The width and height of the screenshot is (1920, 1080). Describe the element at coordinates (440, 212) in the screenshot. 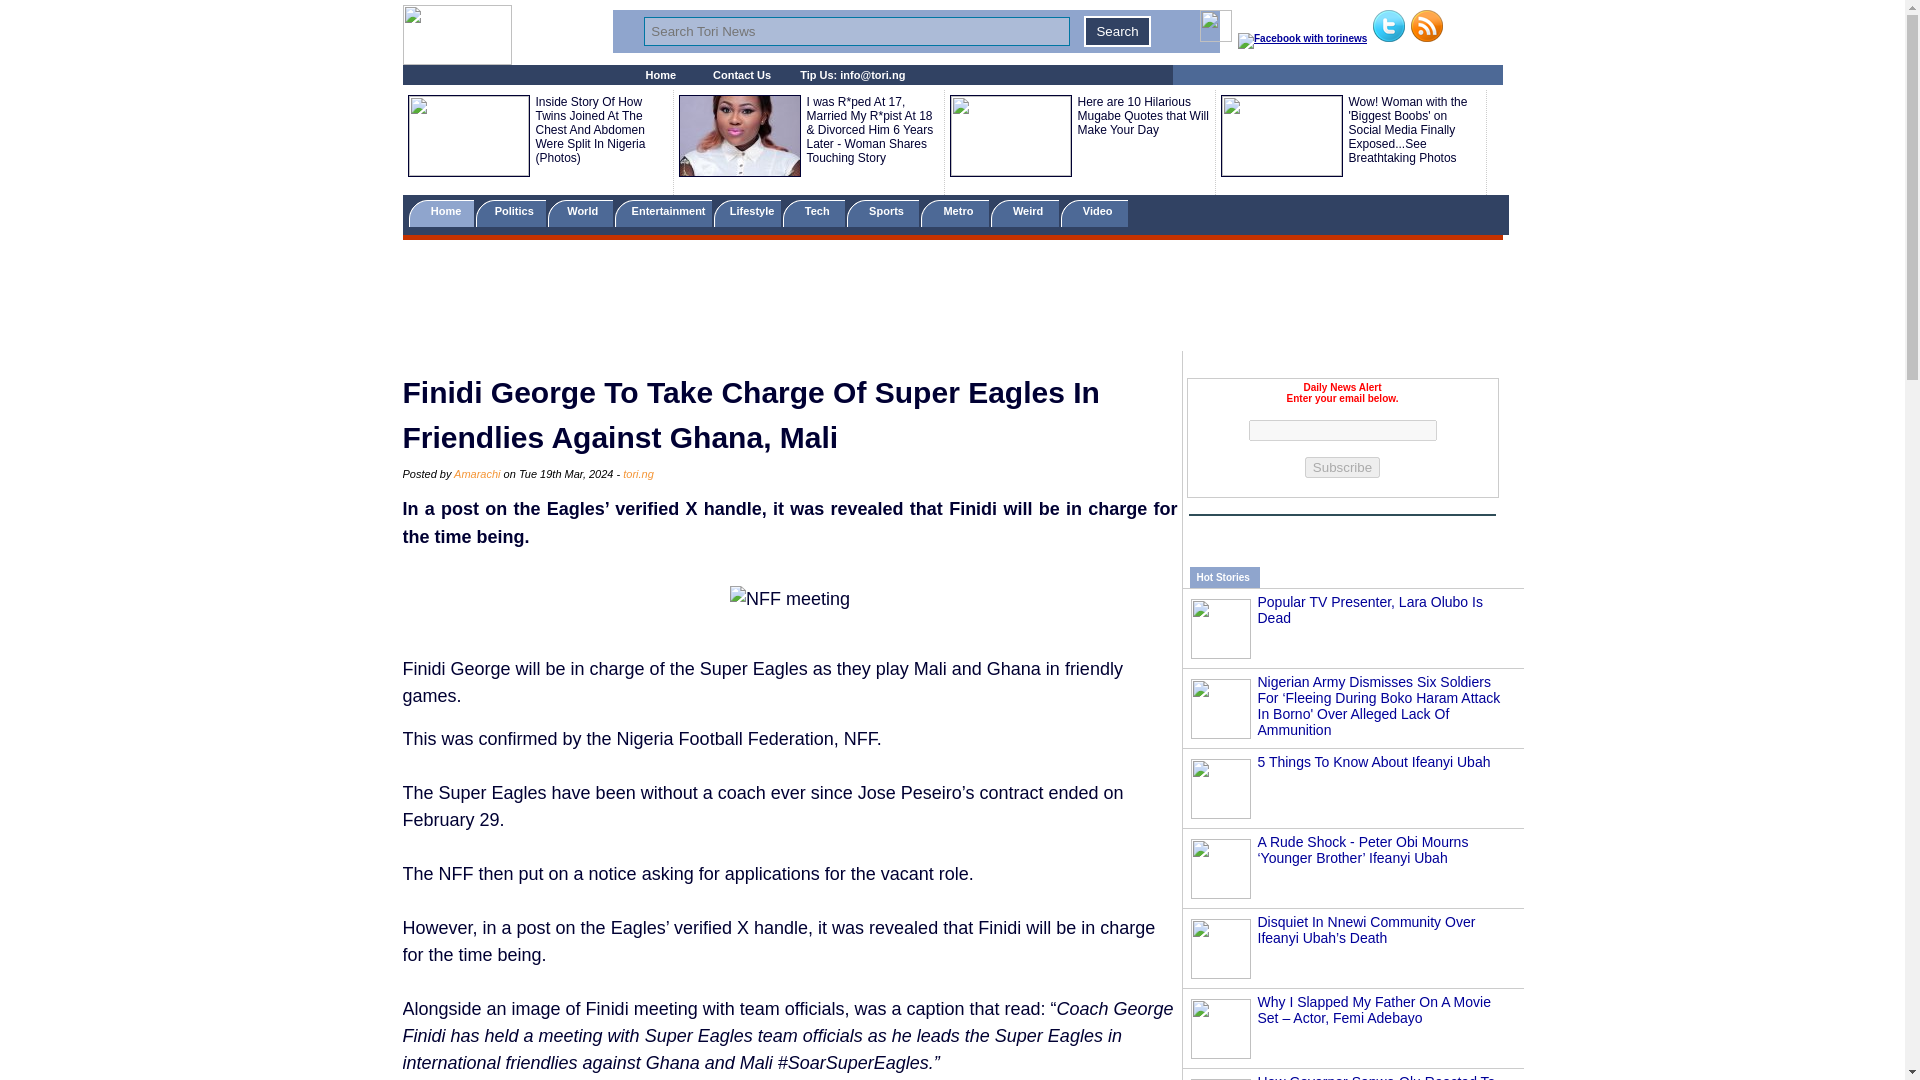

I see `    Home    ` at that location.